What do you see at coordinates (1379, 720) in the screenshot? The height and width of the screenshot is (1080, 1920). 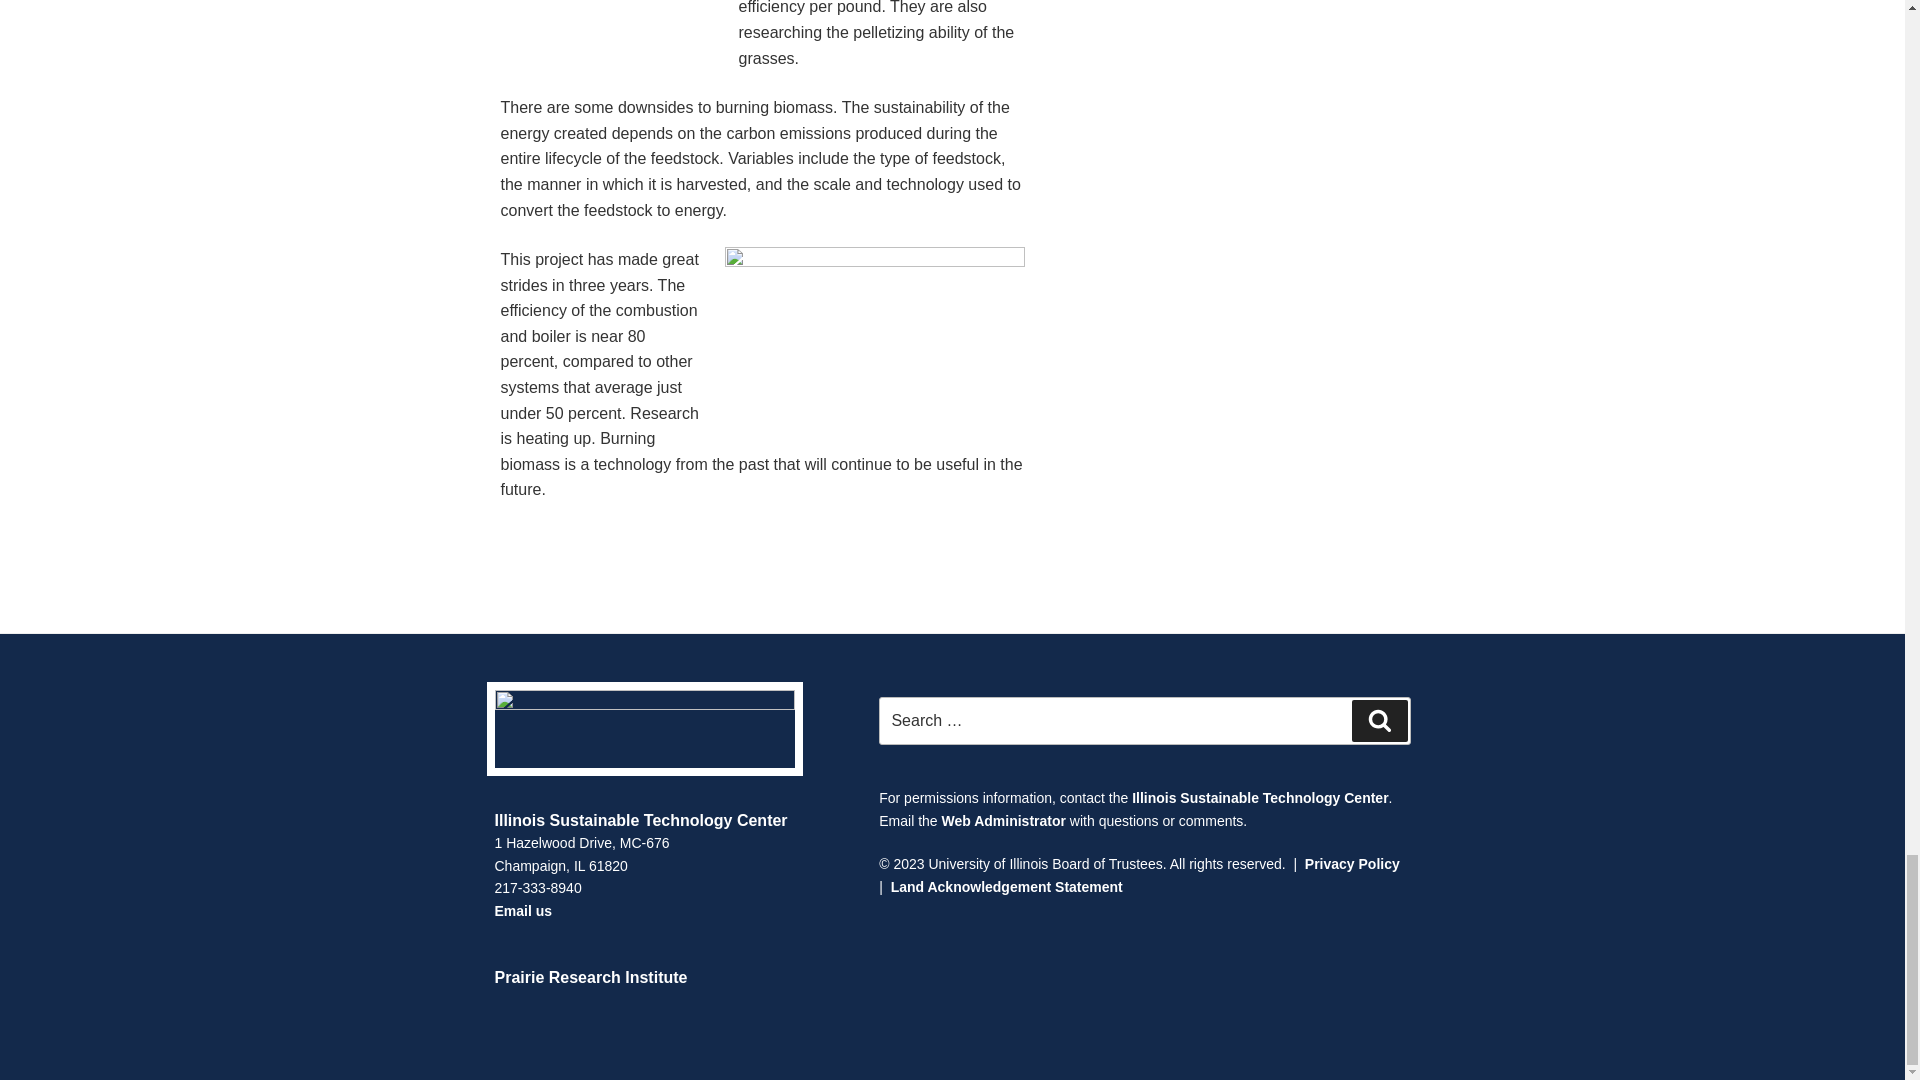 I see `Search` at bounding box center [1379, 720].